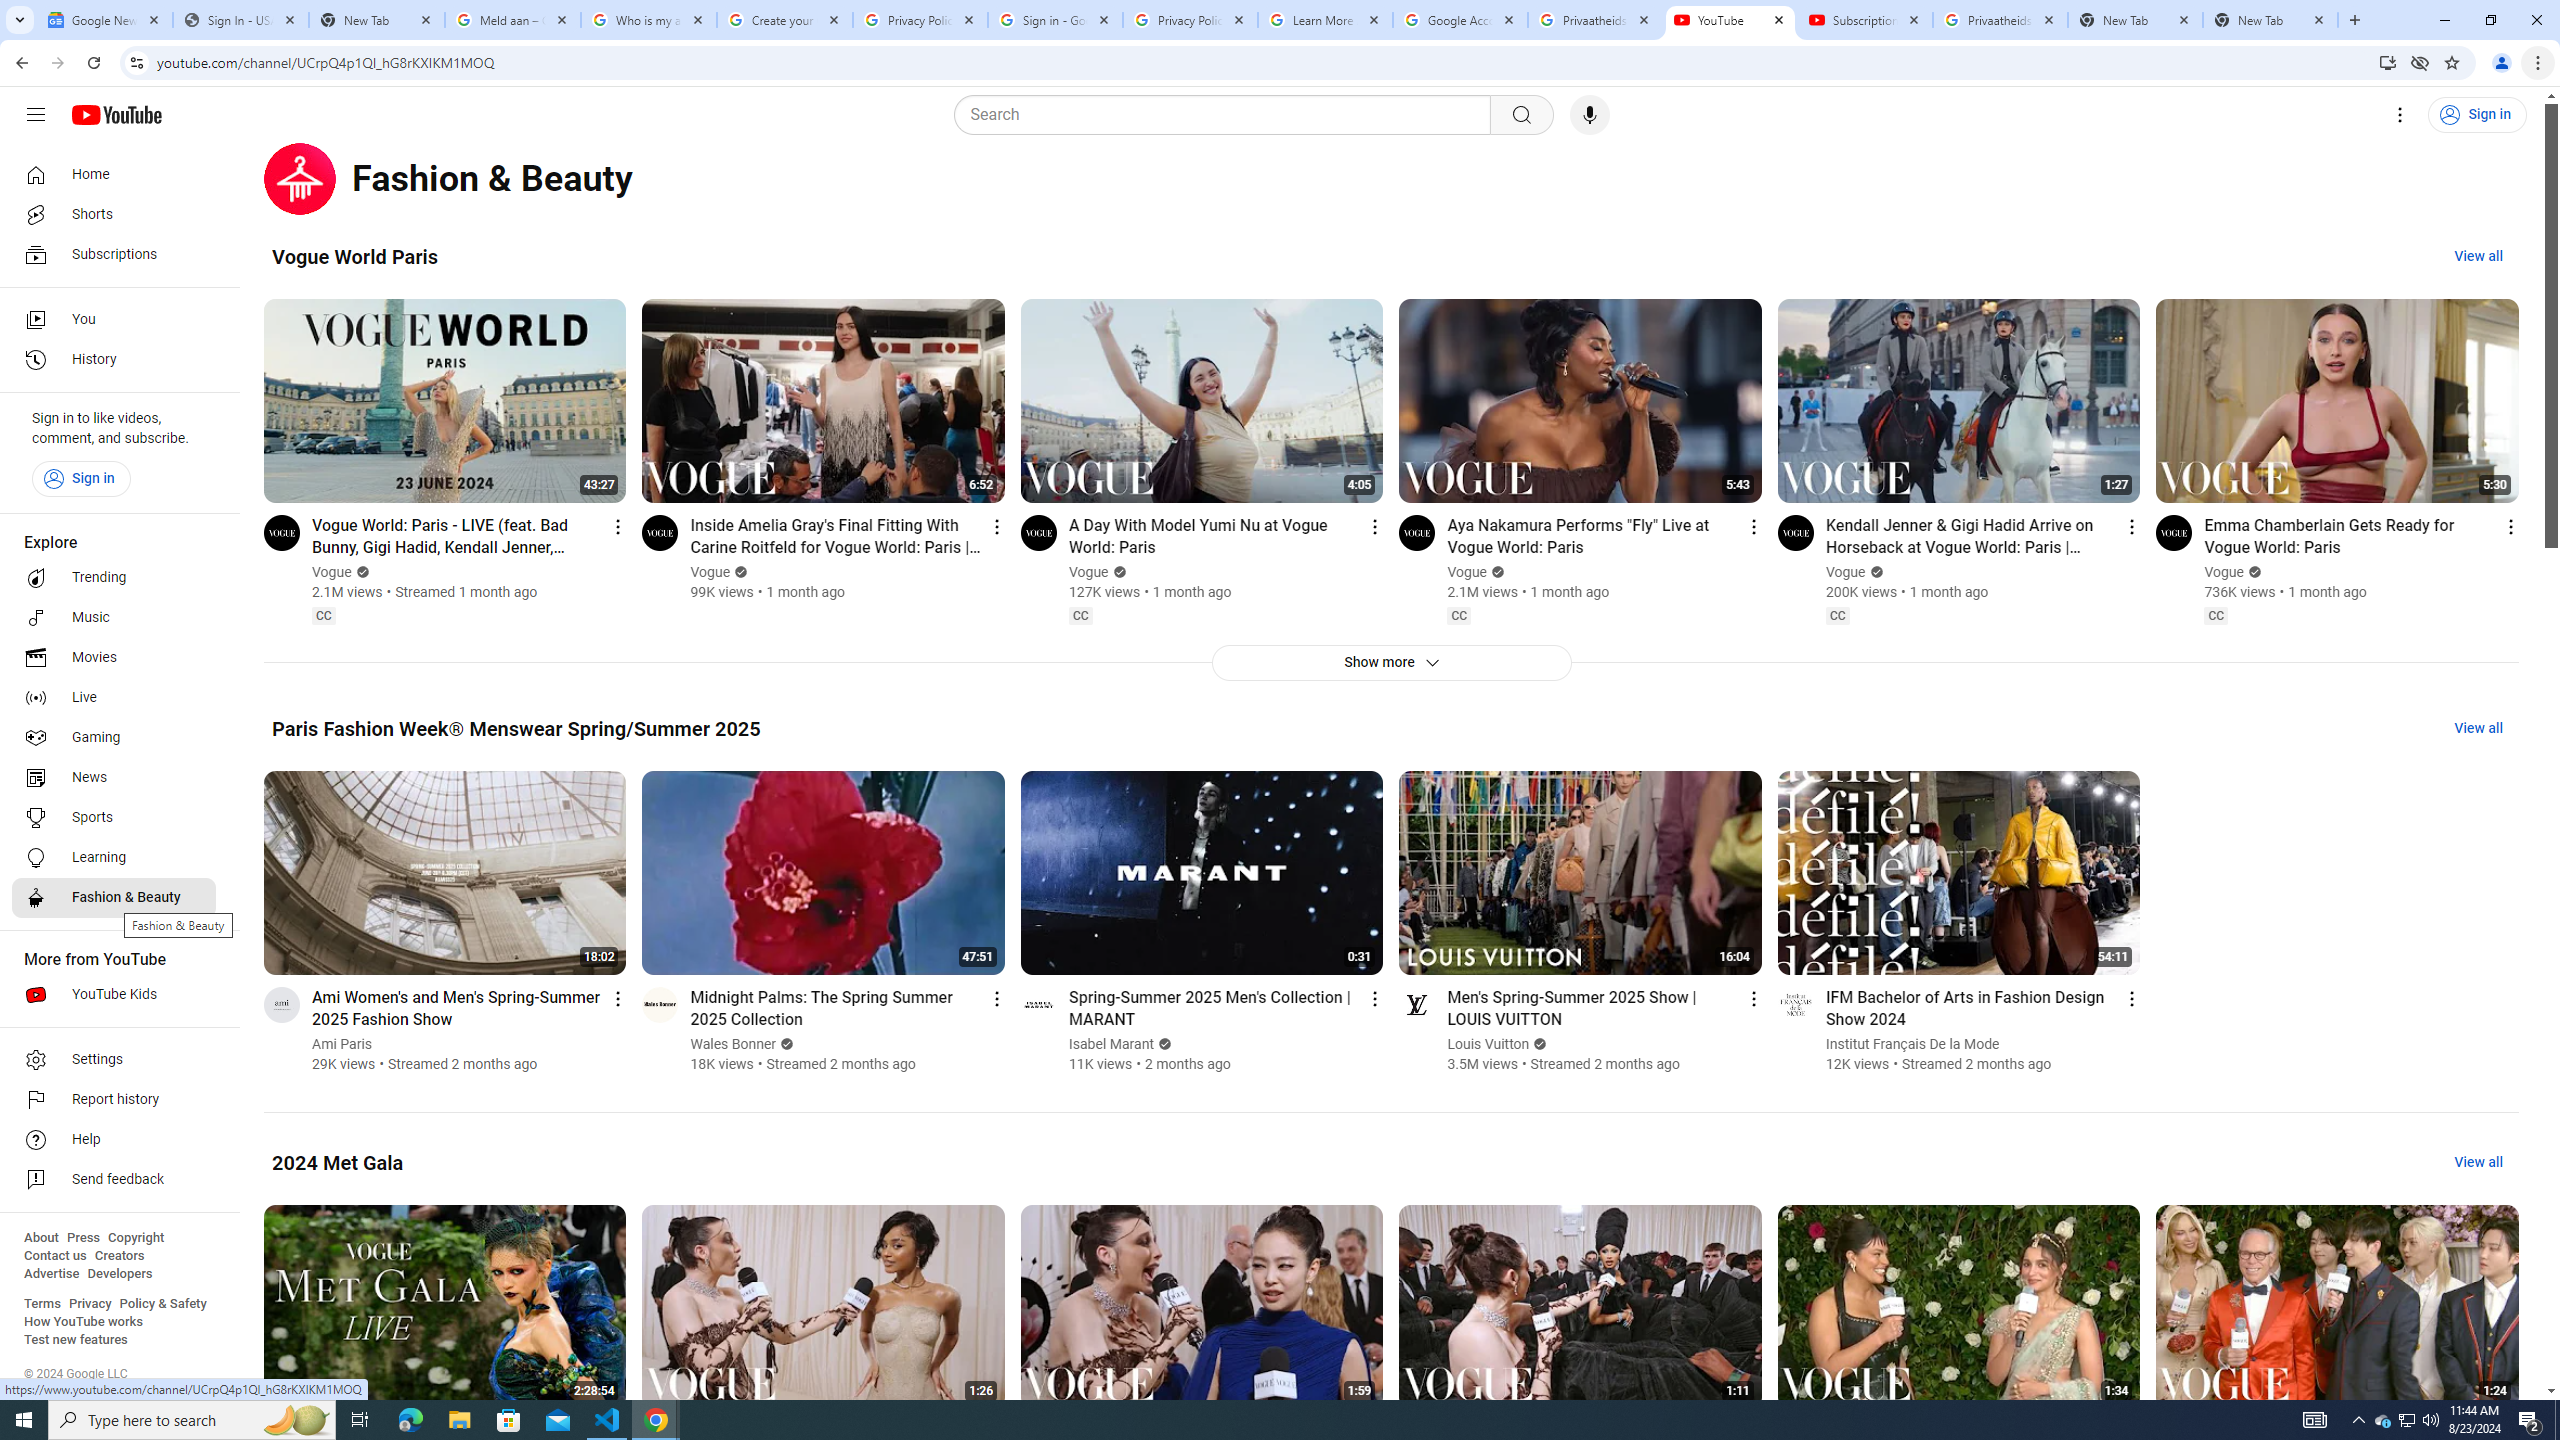  What do you see at coordinates (114, 617) in the screenshot?
I see `Music` at bounding box center [114, 617].